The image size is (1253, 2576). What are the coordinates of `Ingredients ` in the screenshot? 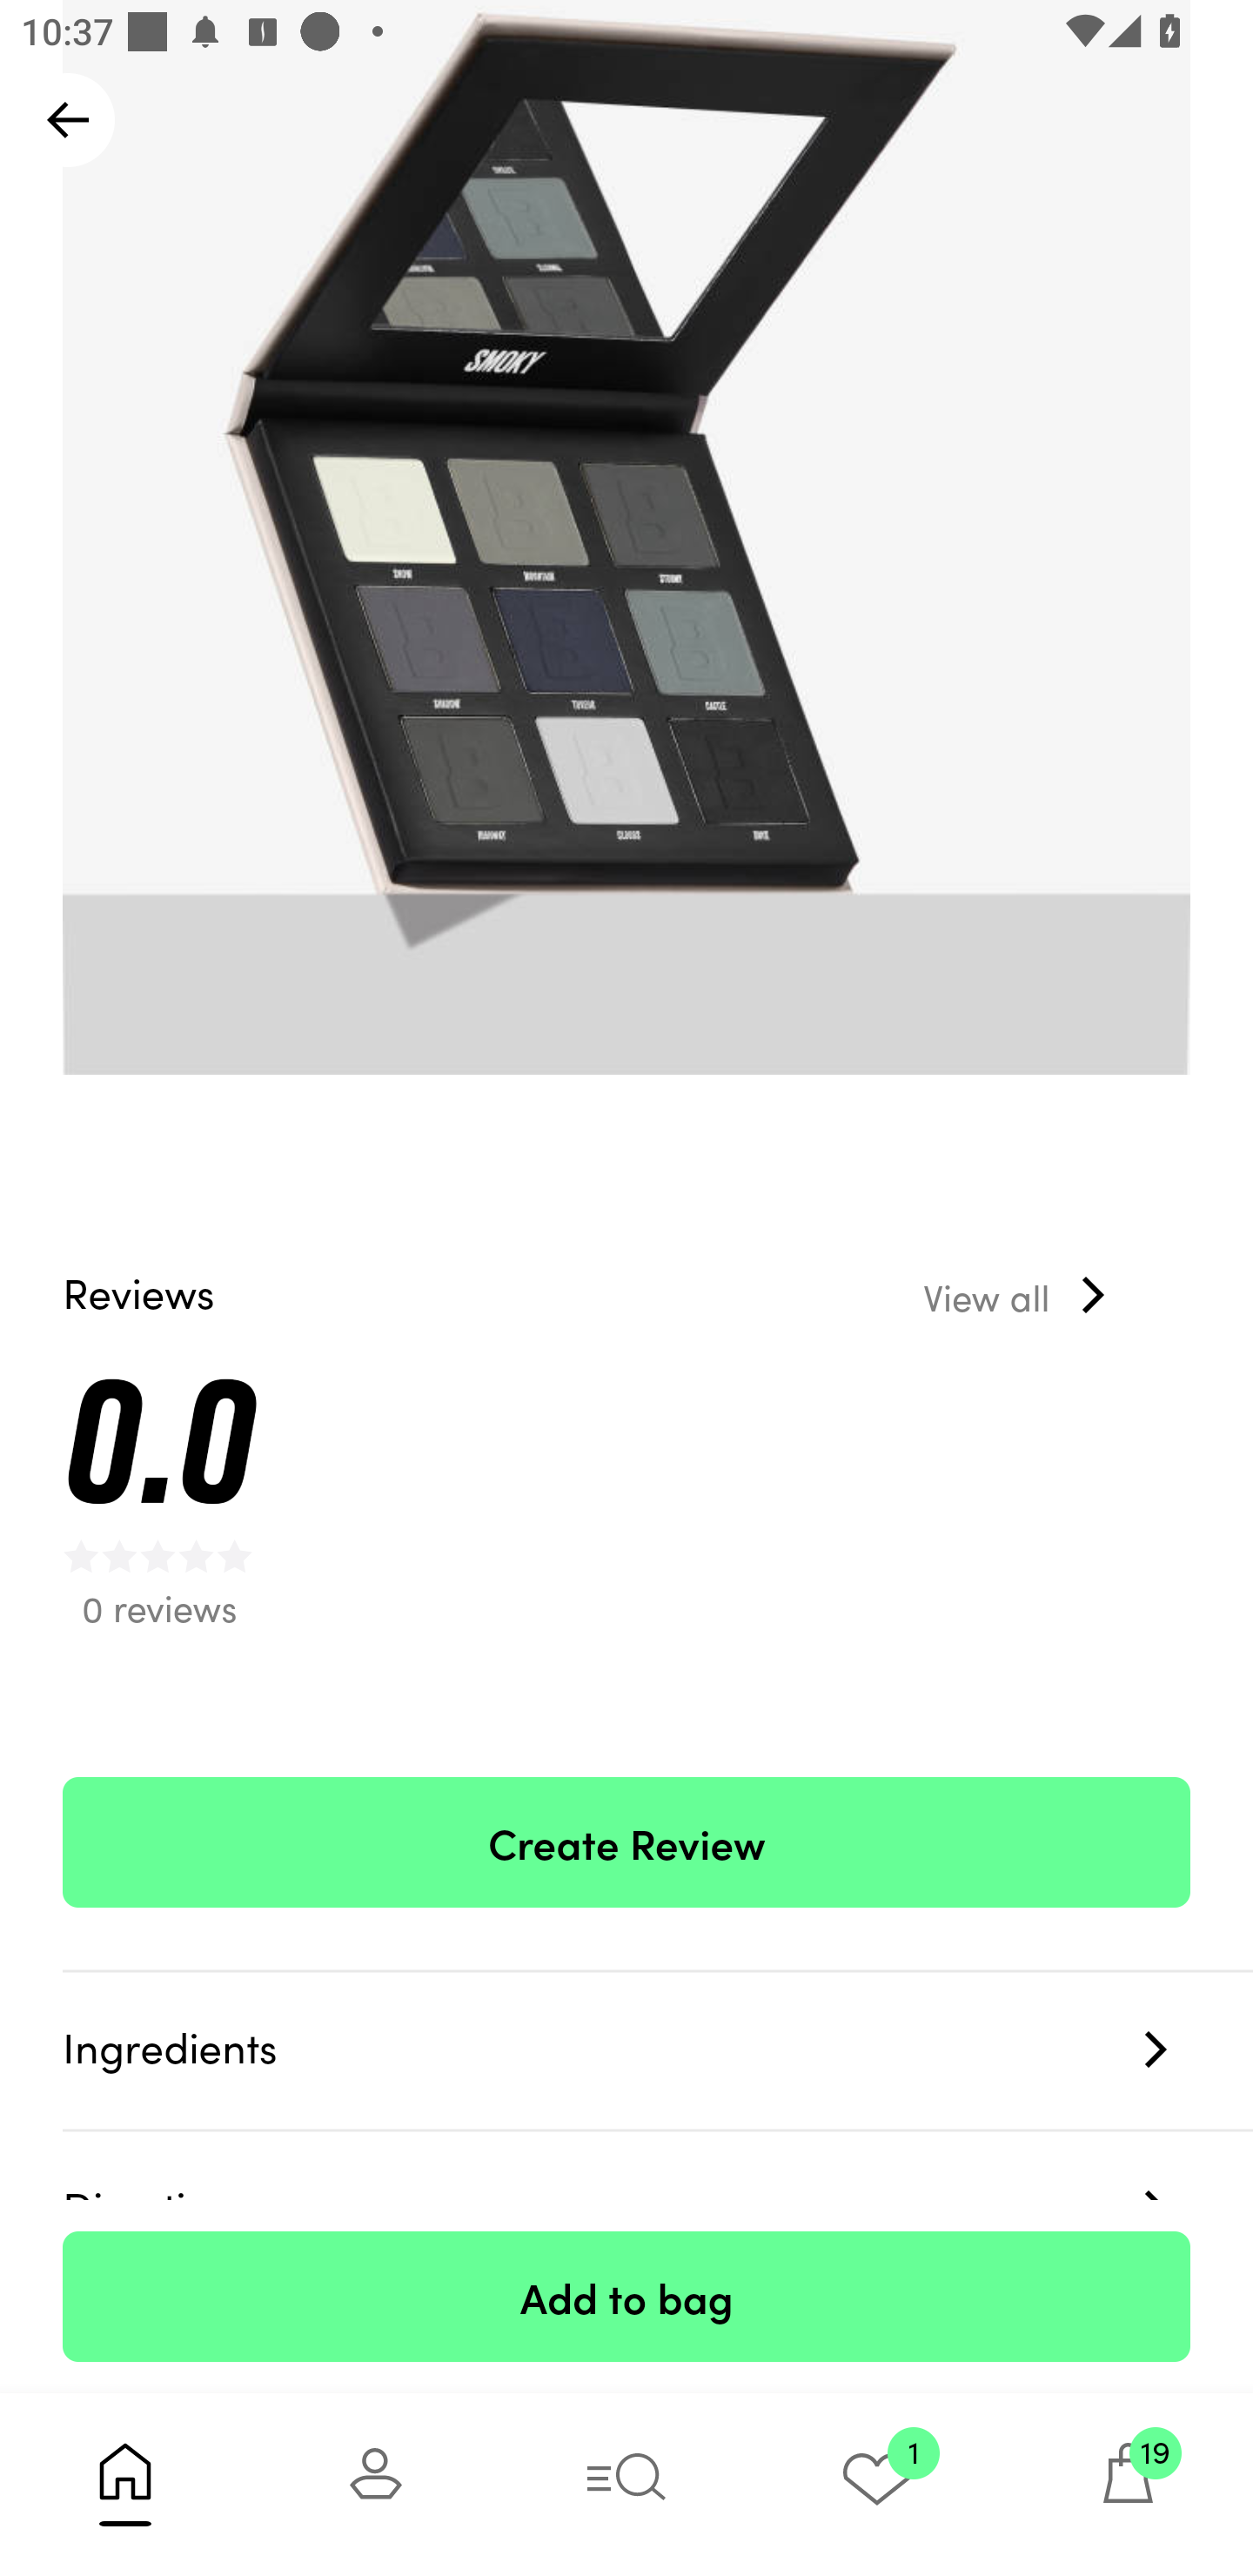 It's located at (658, 2051).